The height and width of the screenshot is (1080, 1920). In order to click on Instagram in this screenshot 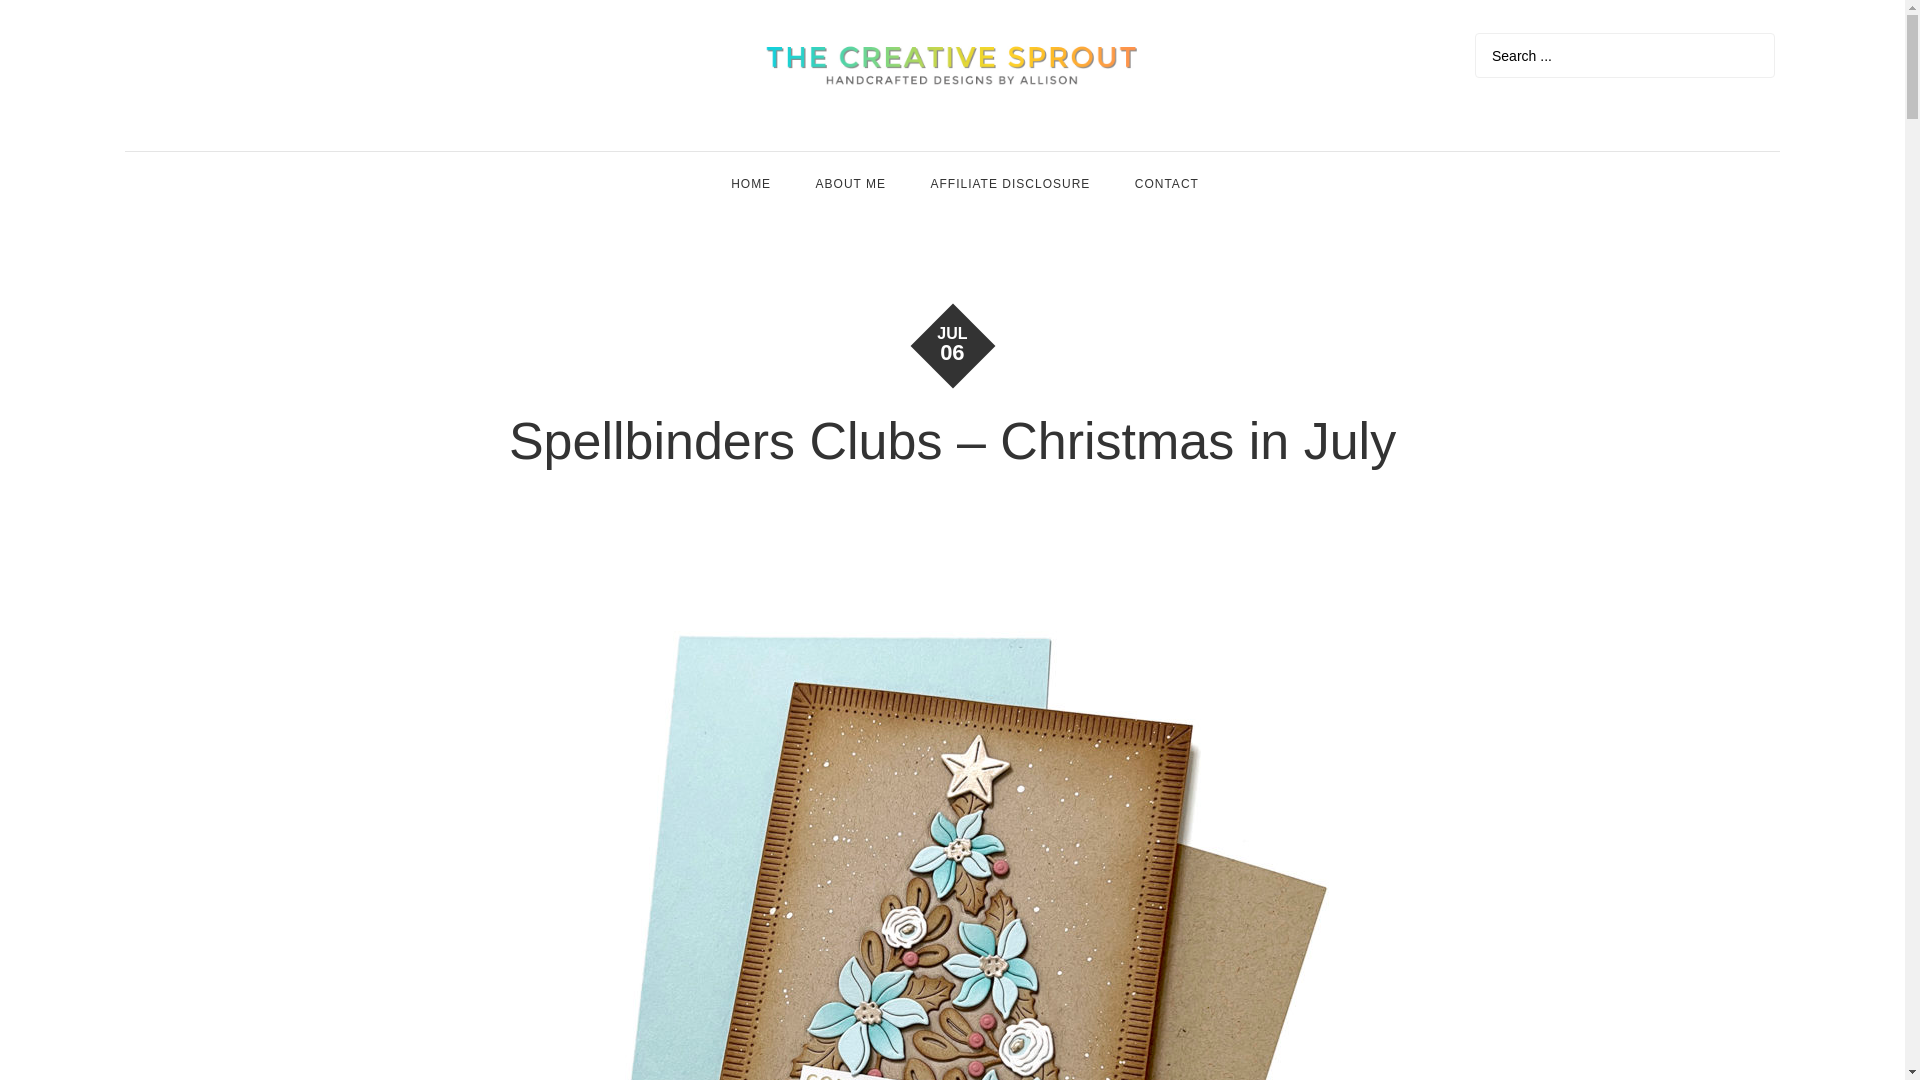, I will do `click(139, 52)`.